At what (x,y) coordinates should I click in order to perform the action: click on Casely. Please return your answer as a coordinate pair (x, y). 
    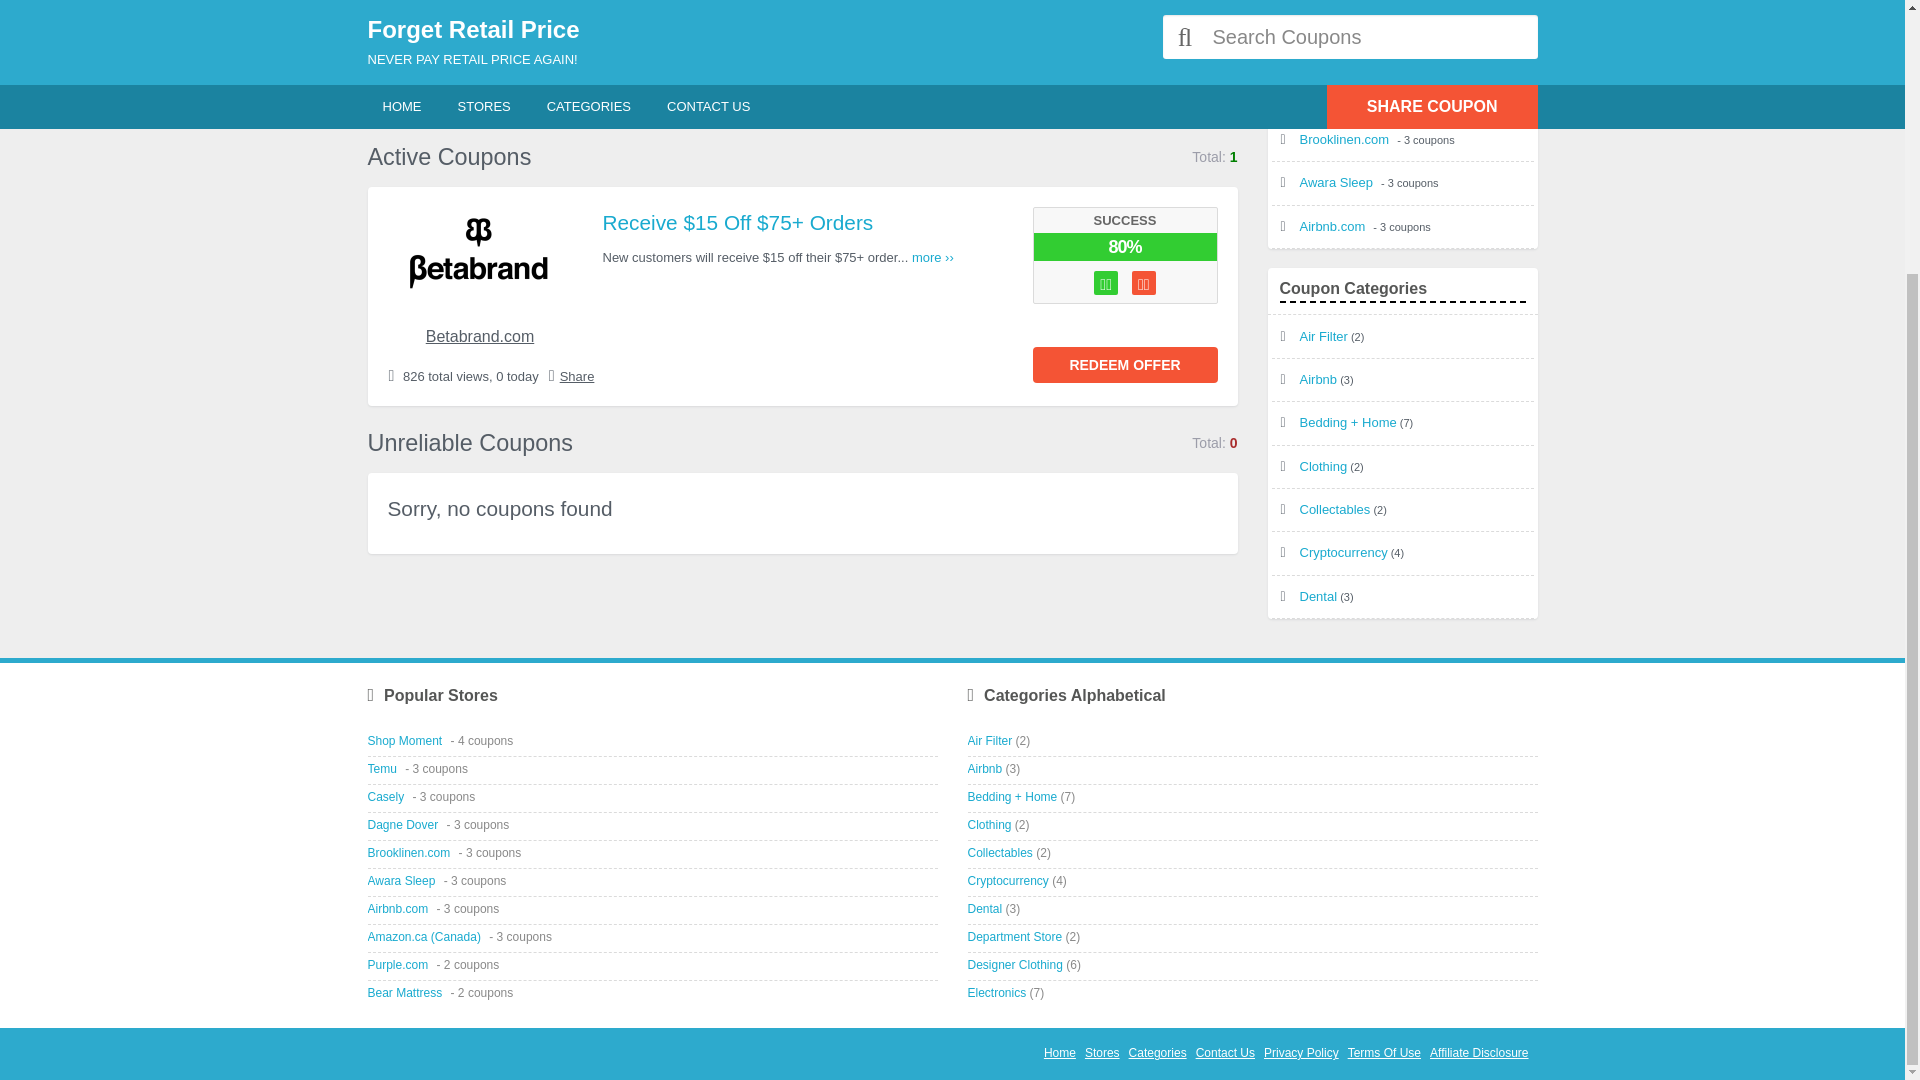
    Looking at the image, I should click on (1322, 52).